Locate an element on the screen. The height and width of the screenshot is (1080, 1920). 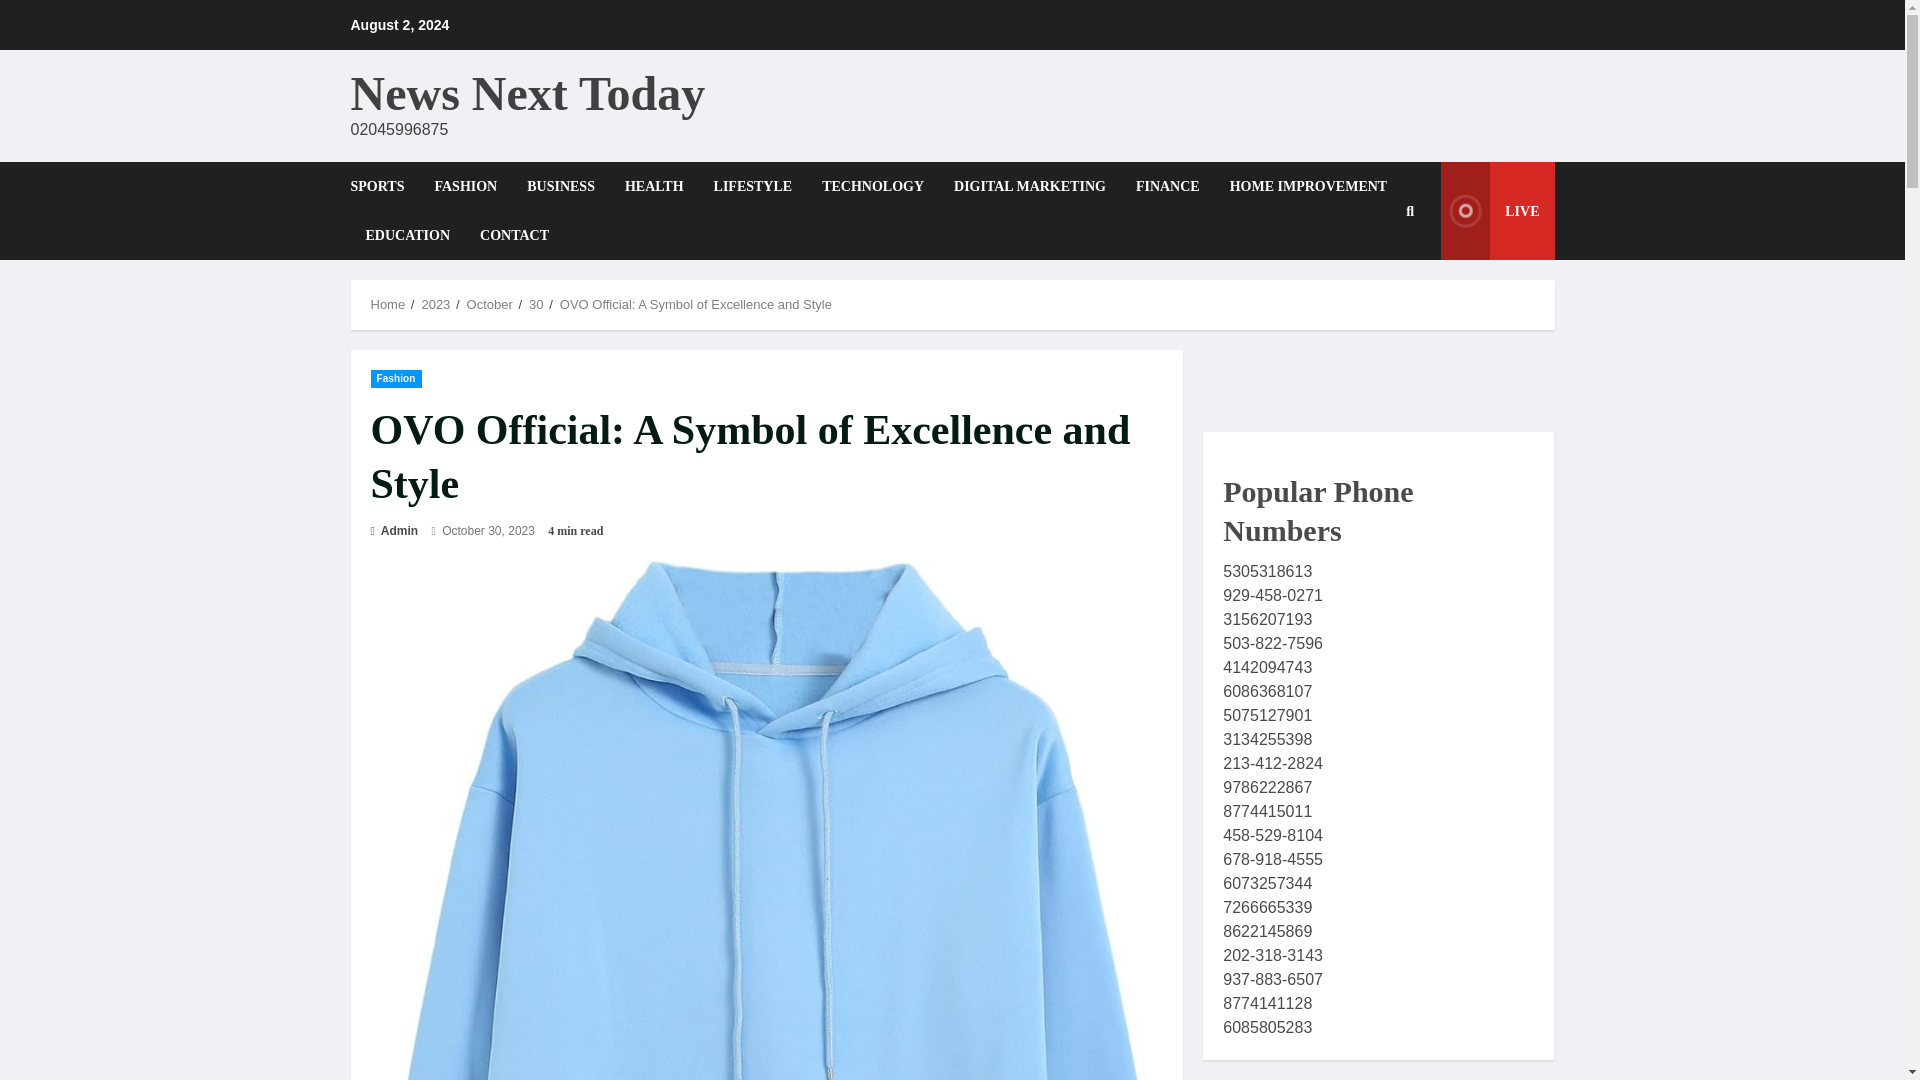
SPORTS is located at coordinates (384, 186).